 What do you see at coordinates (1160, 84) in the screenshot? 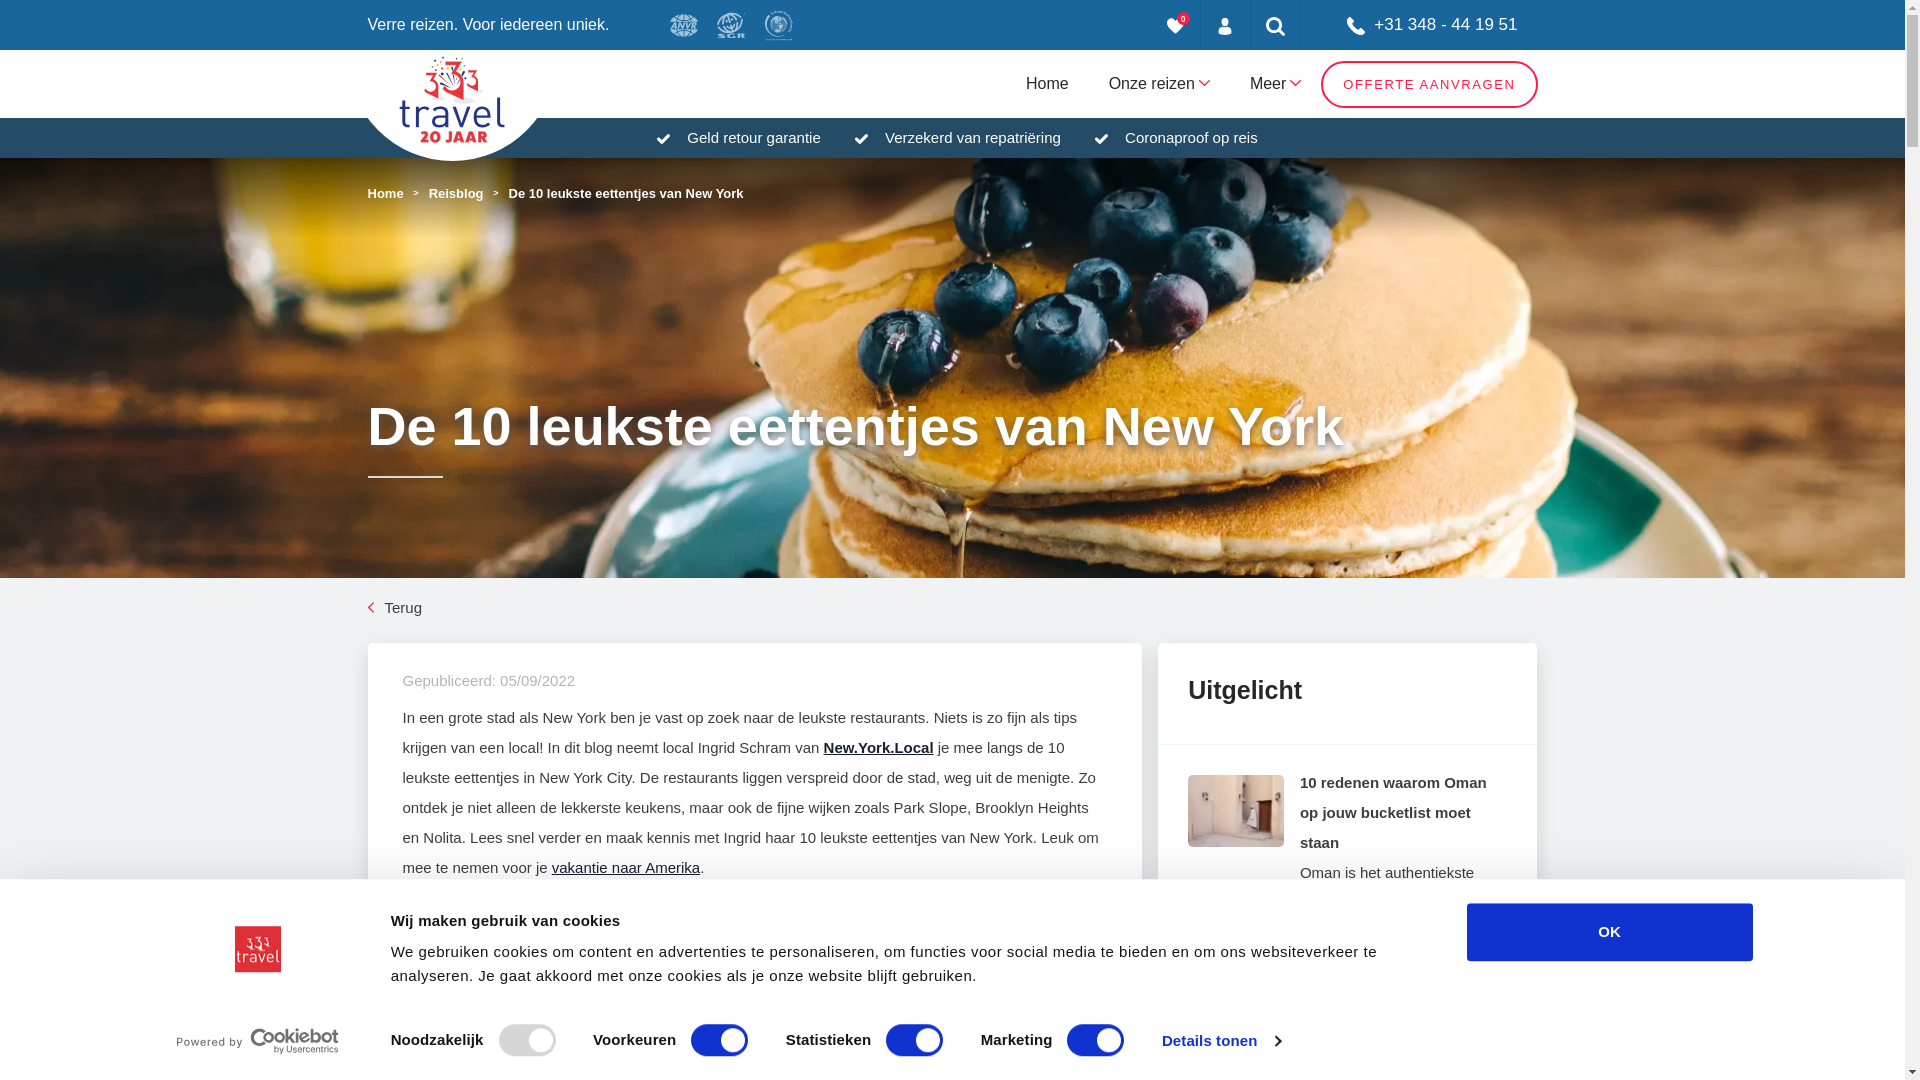
I see `Onze reizen` at bounding box center [1160, 84].